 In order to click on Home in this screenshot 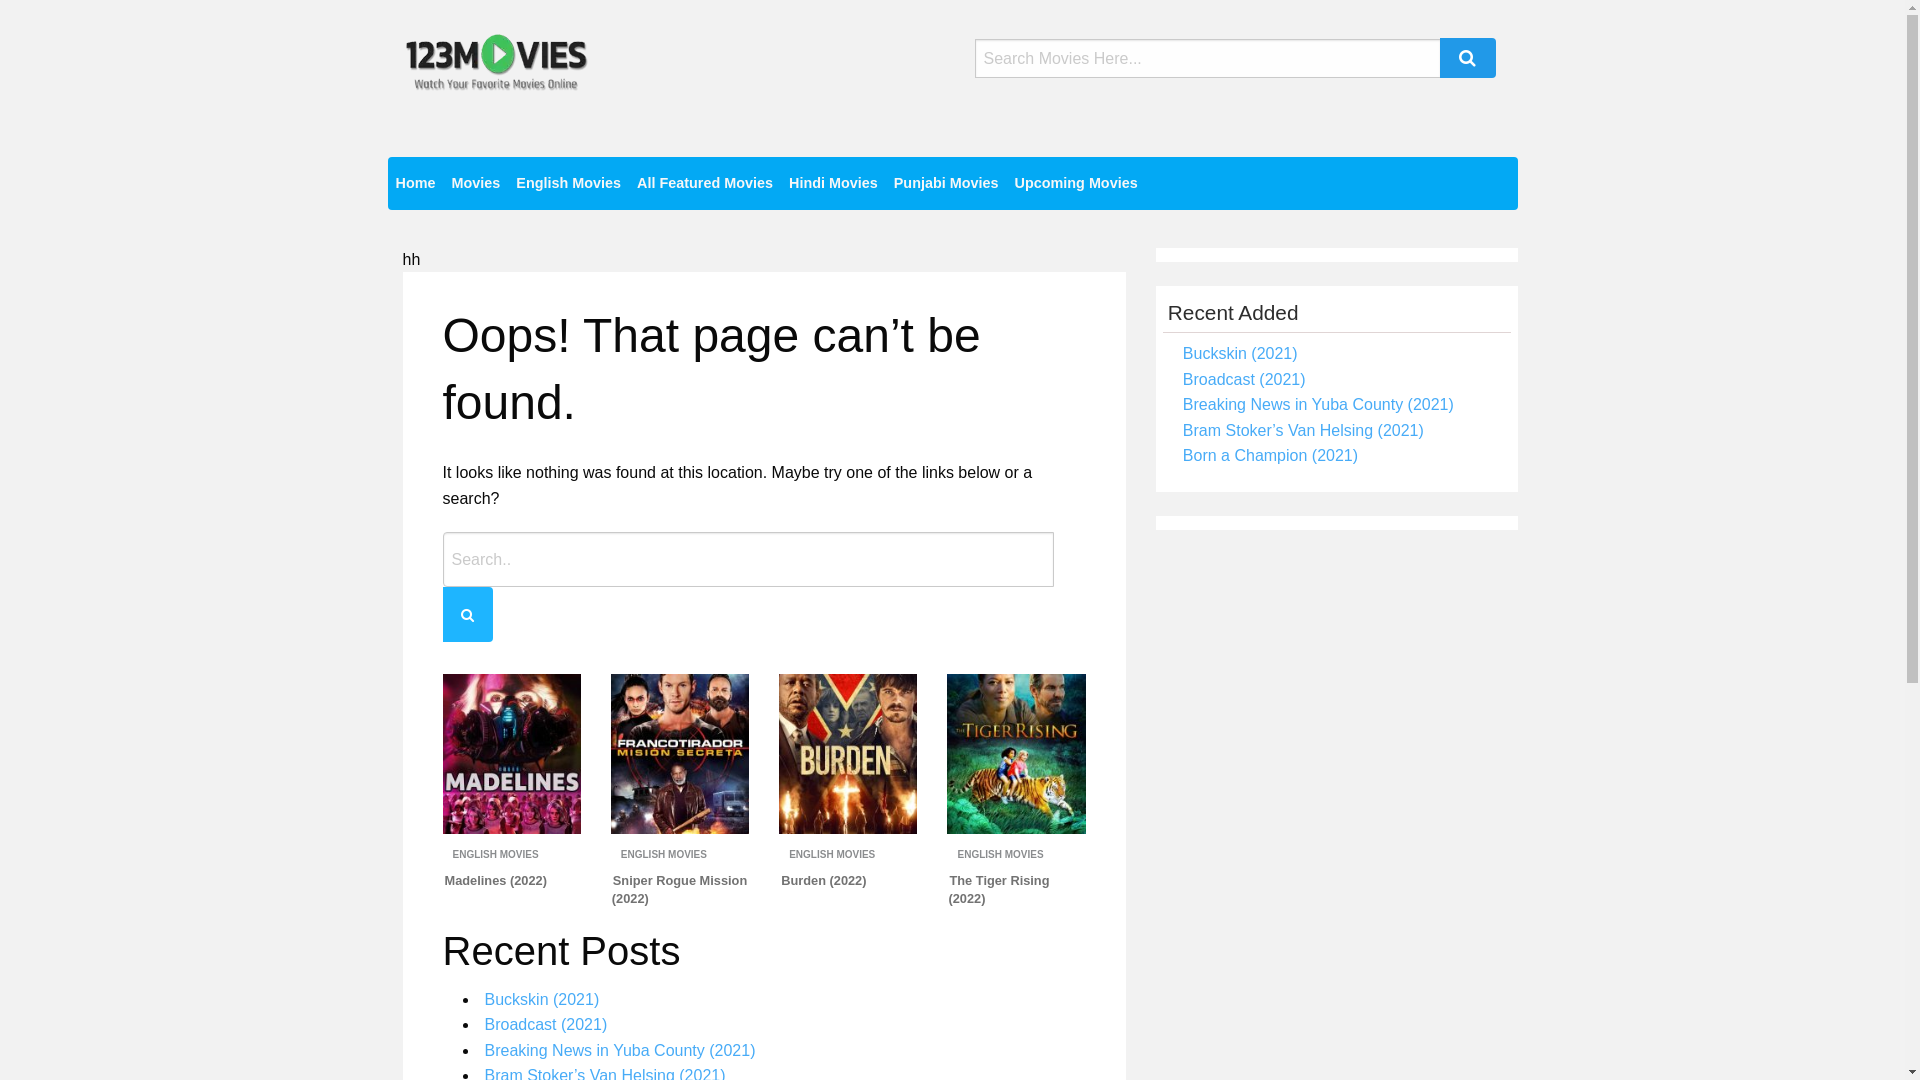, I will do `click(416, 184)`.